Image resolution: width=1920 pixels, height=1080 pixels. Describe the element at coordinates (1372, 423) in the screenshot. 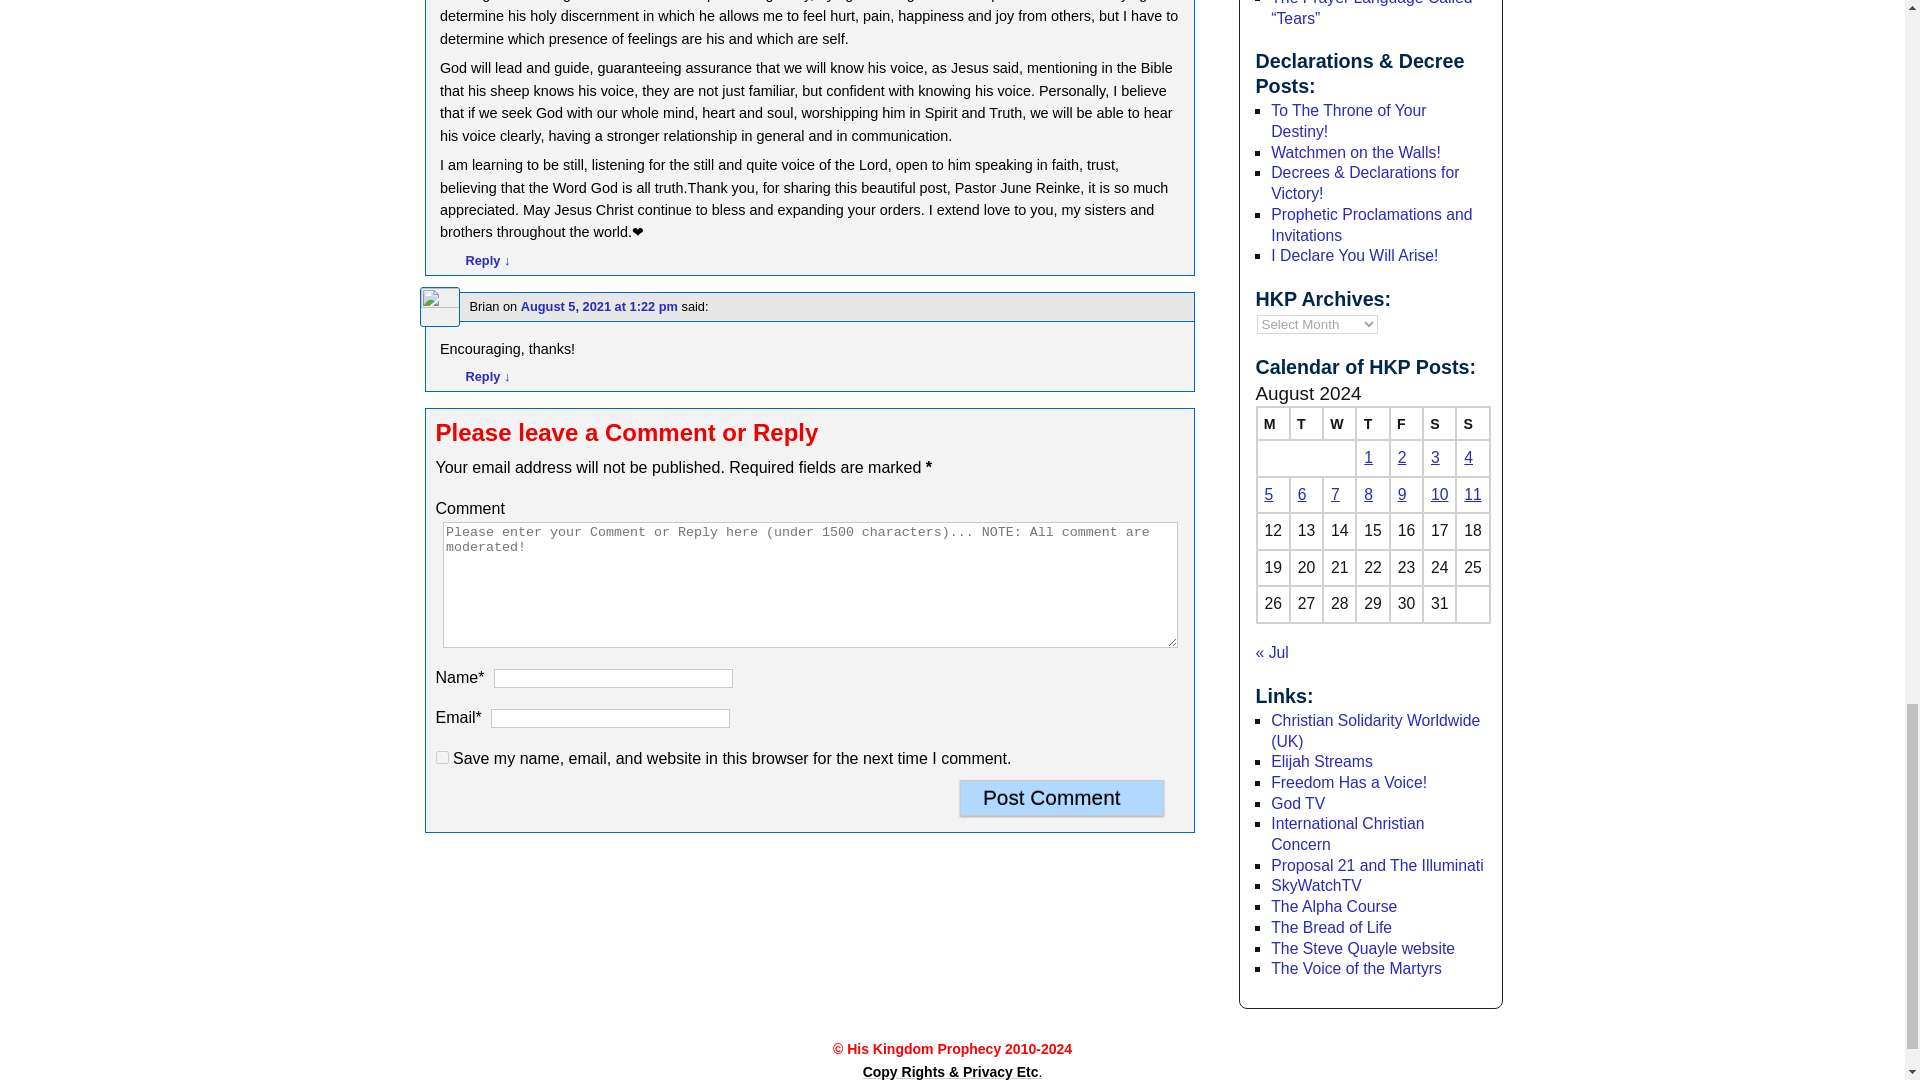

I see `Thursday` at that location.